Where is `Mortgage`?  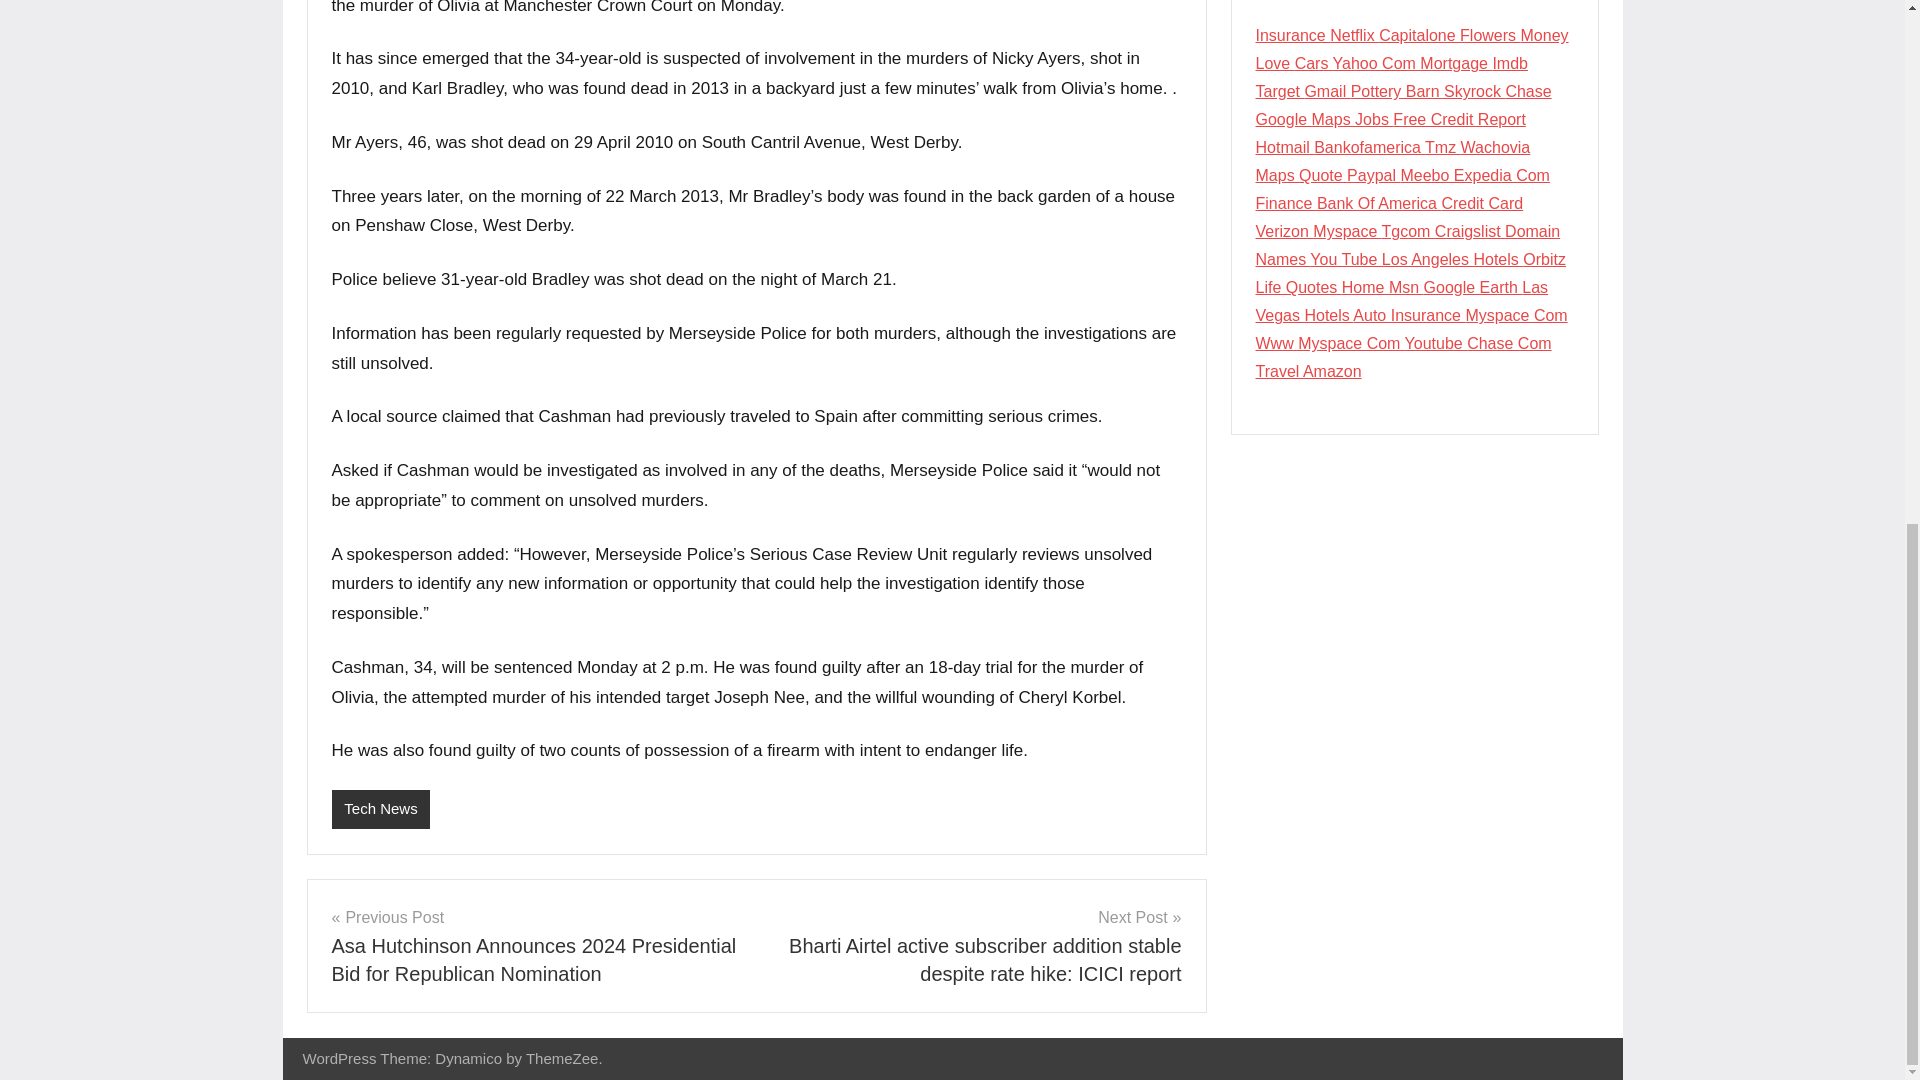
Mortgage is located at coordinates (1456, 64).